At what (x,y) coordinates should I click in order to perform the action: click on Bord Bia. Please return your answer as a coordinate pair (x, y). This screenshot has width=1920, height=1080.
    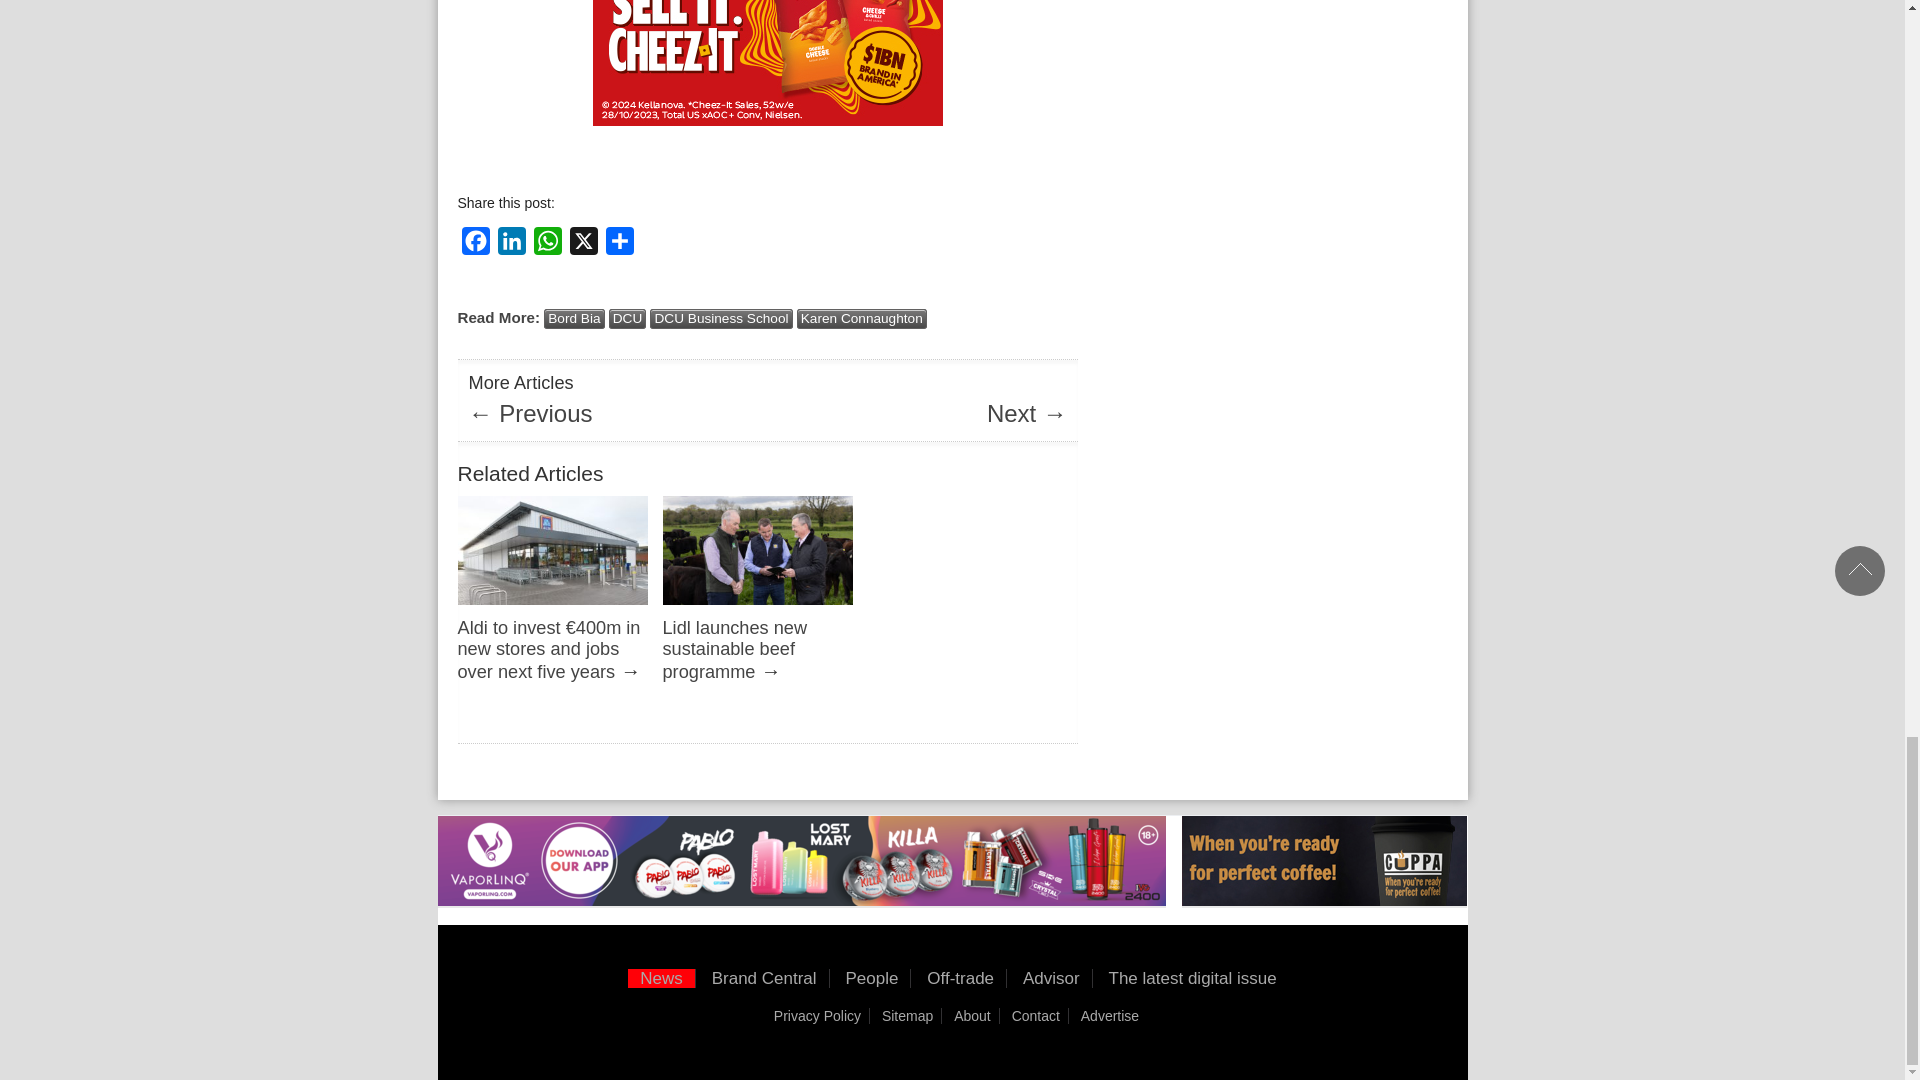
    Looking at the image, I should click on (574, 318).